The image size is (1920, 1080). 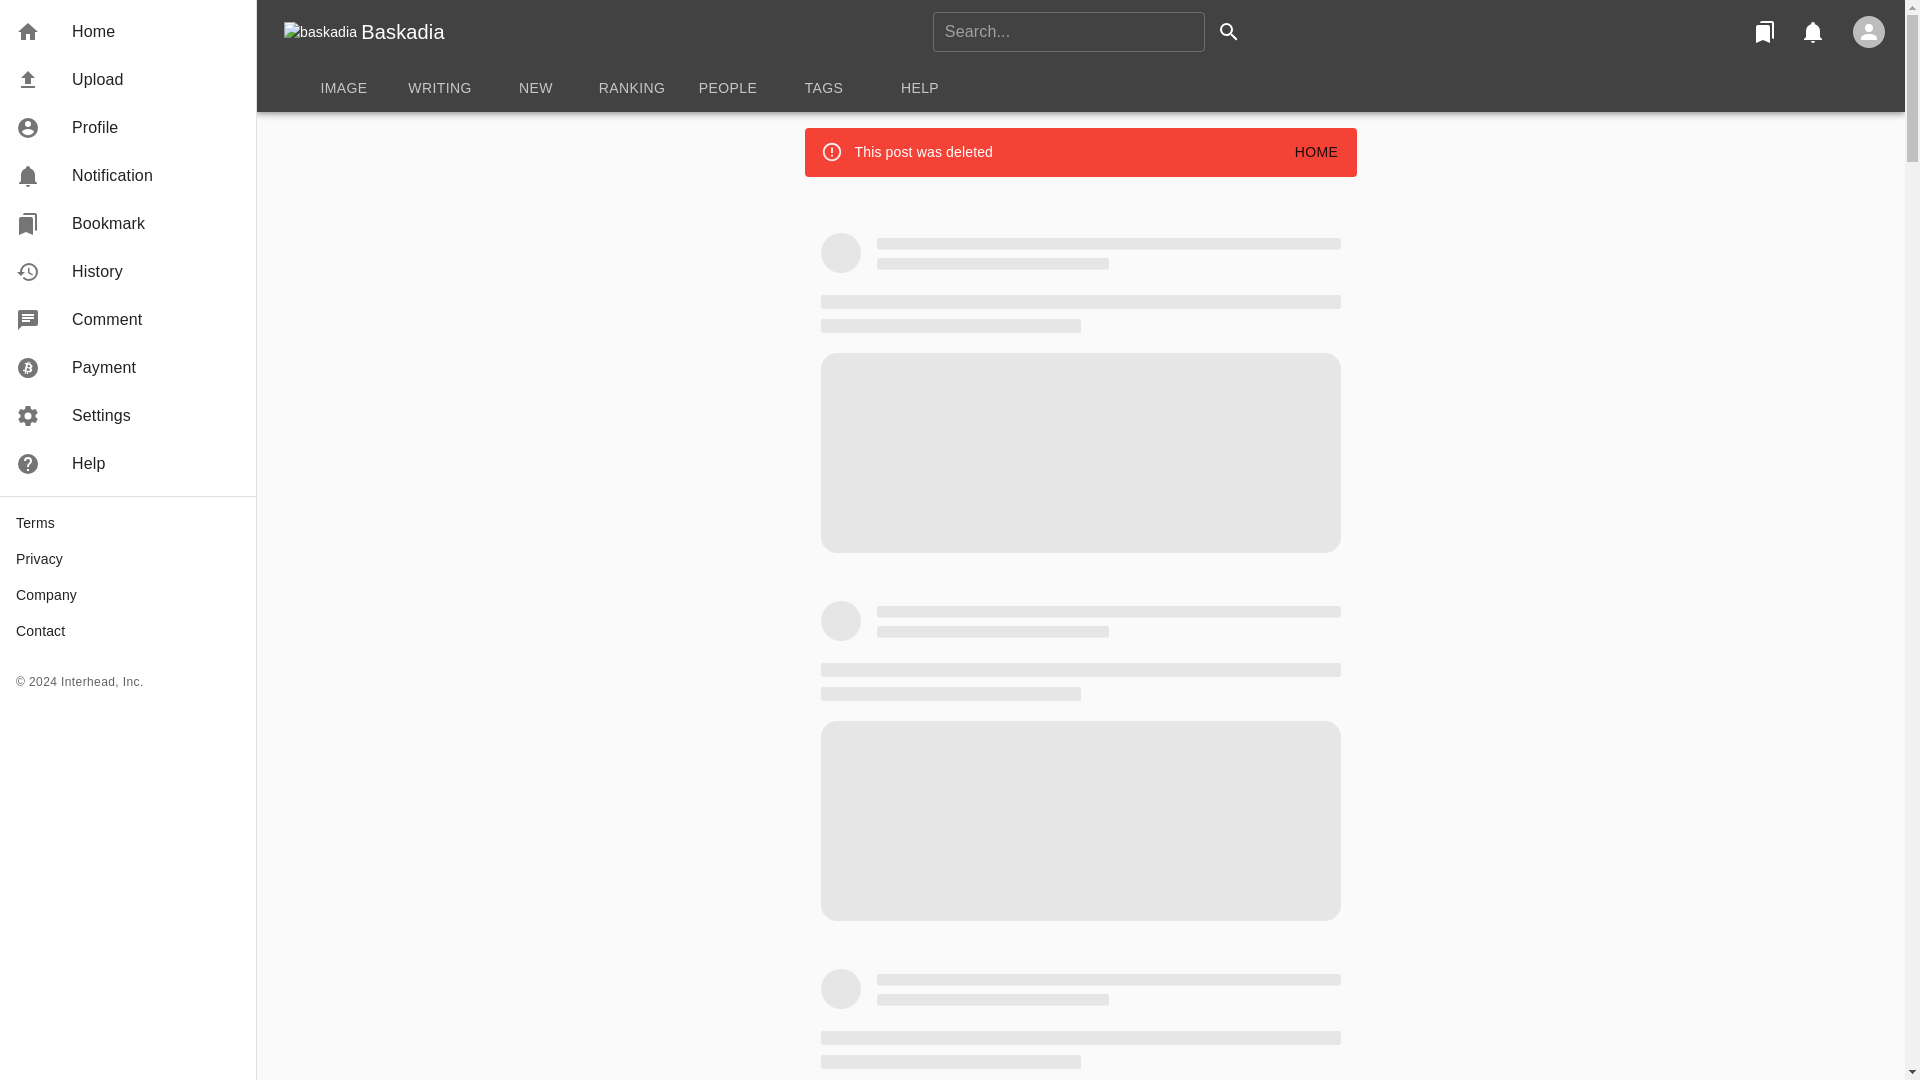 What do you see at coordinates (128, 464) in the screenshot?
I see `Help` at bounding box center [128, 464].